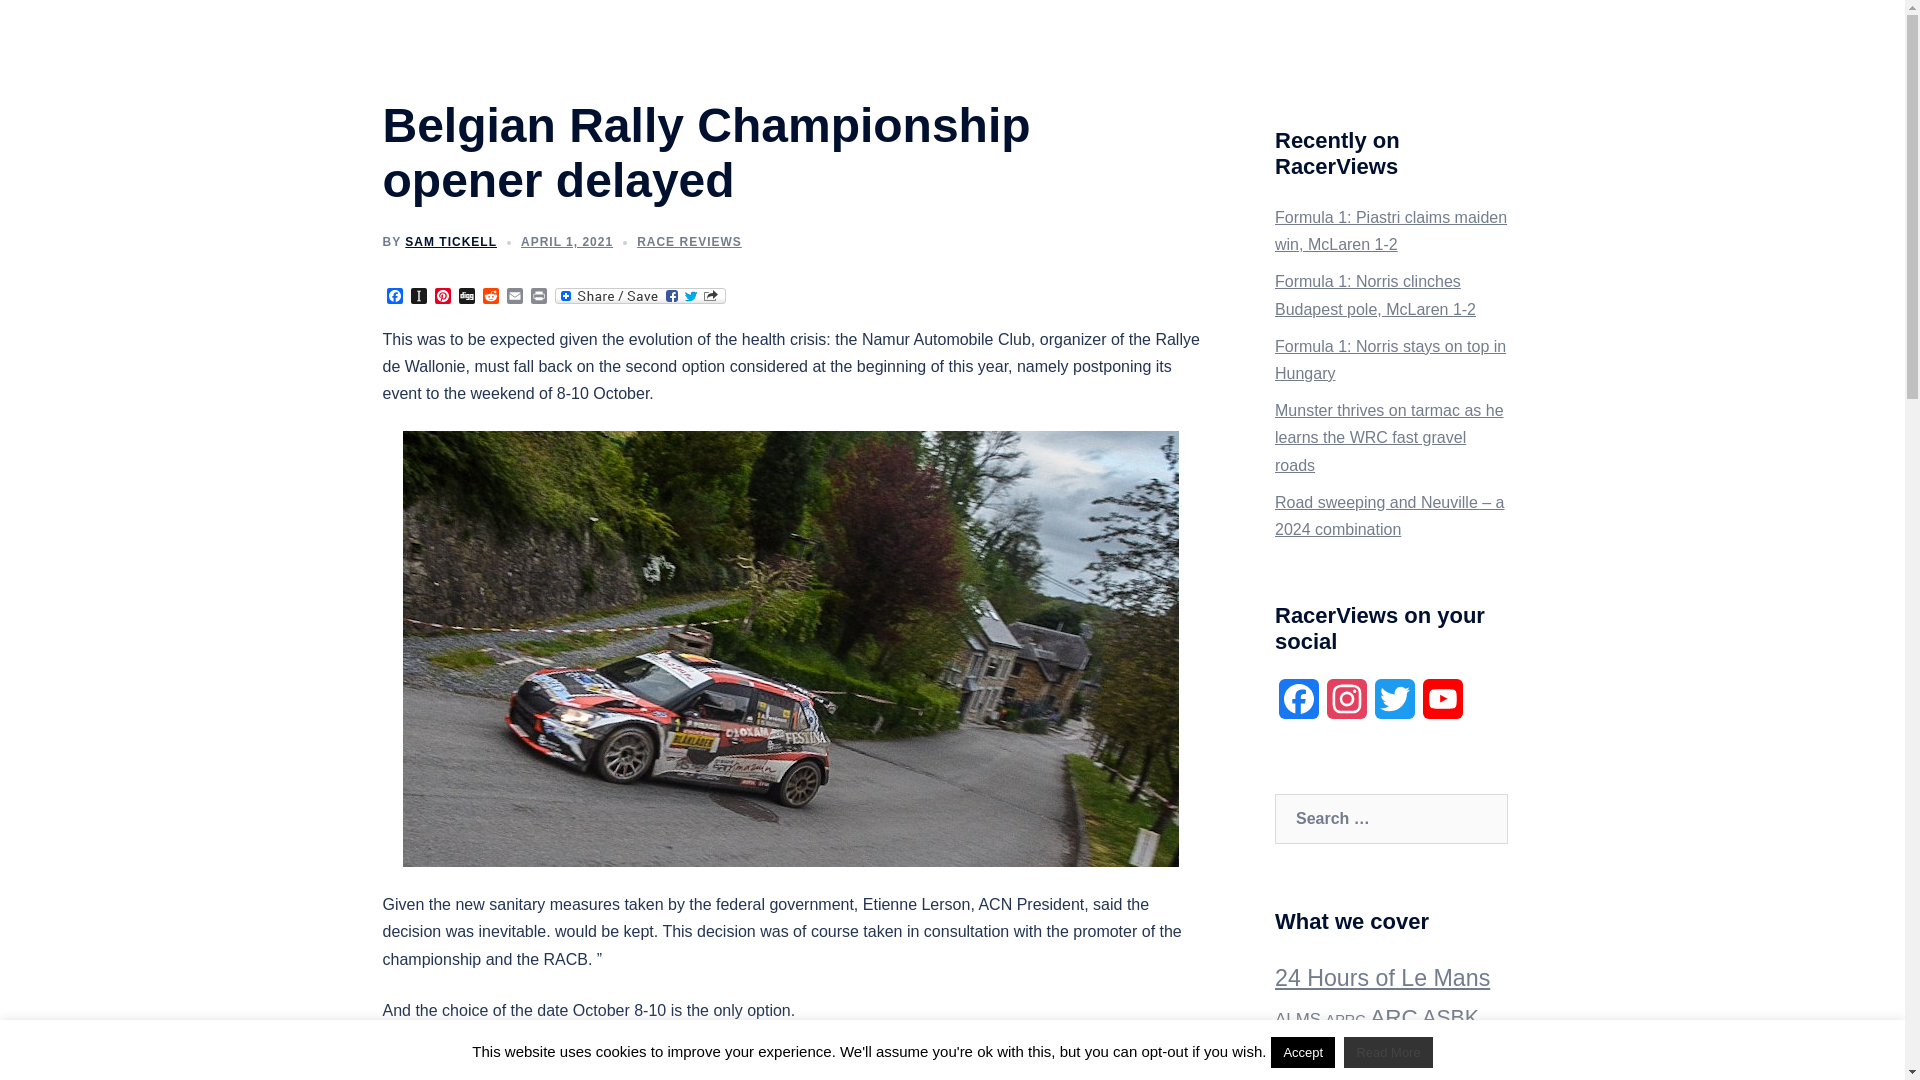 Image resolution: width=1920 pixels, height=1080 pixels. Describe the element at coordinates (442, 297) in the screenshot. I see `Pinterest` at that location.